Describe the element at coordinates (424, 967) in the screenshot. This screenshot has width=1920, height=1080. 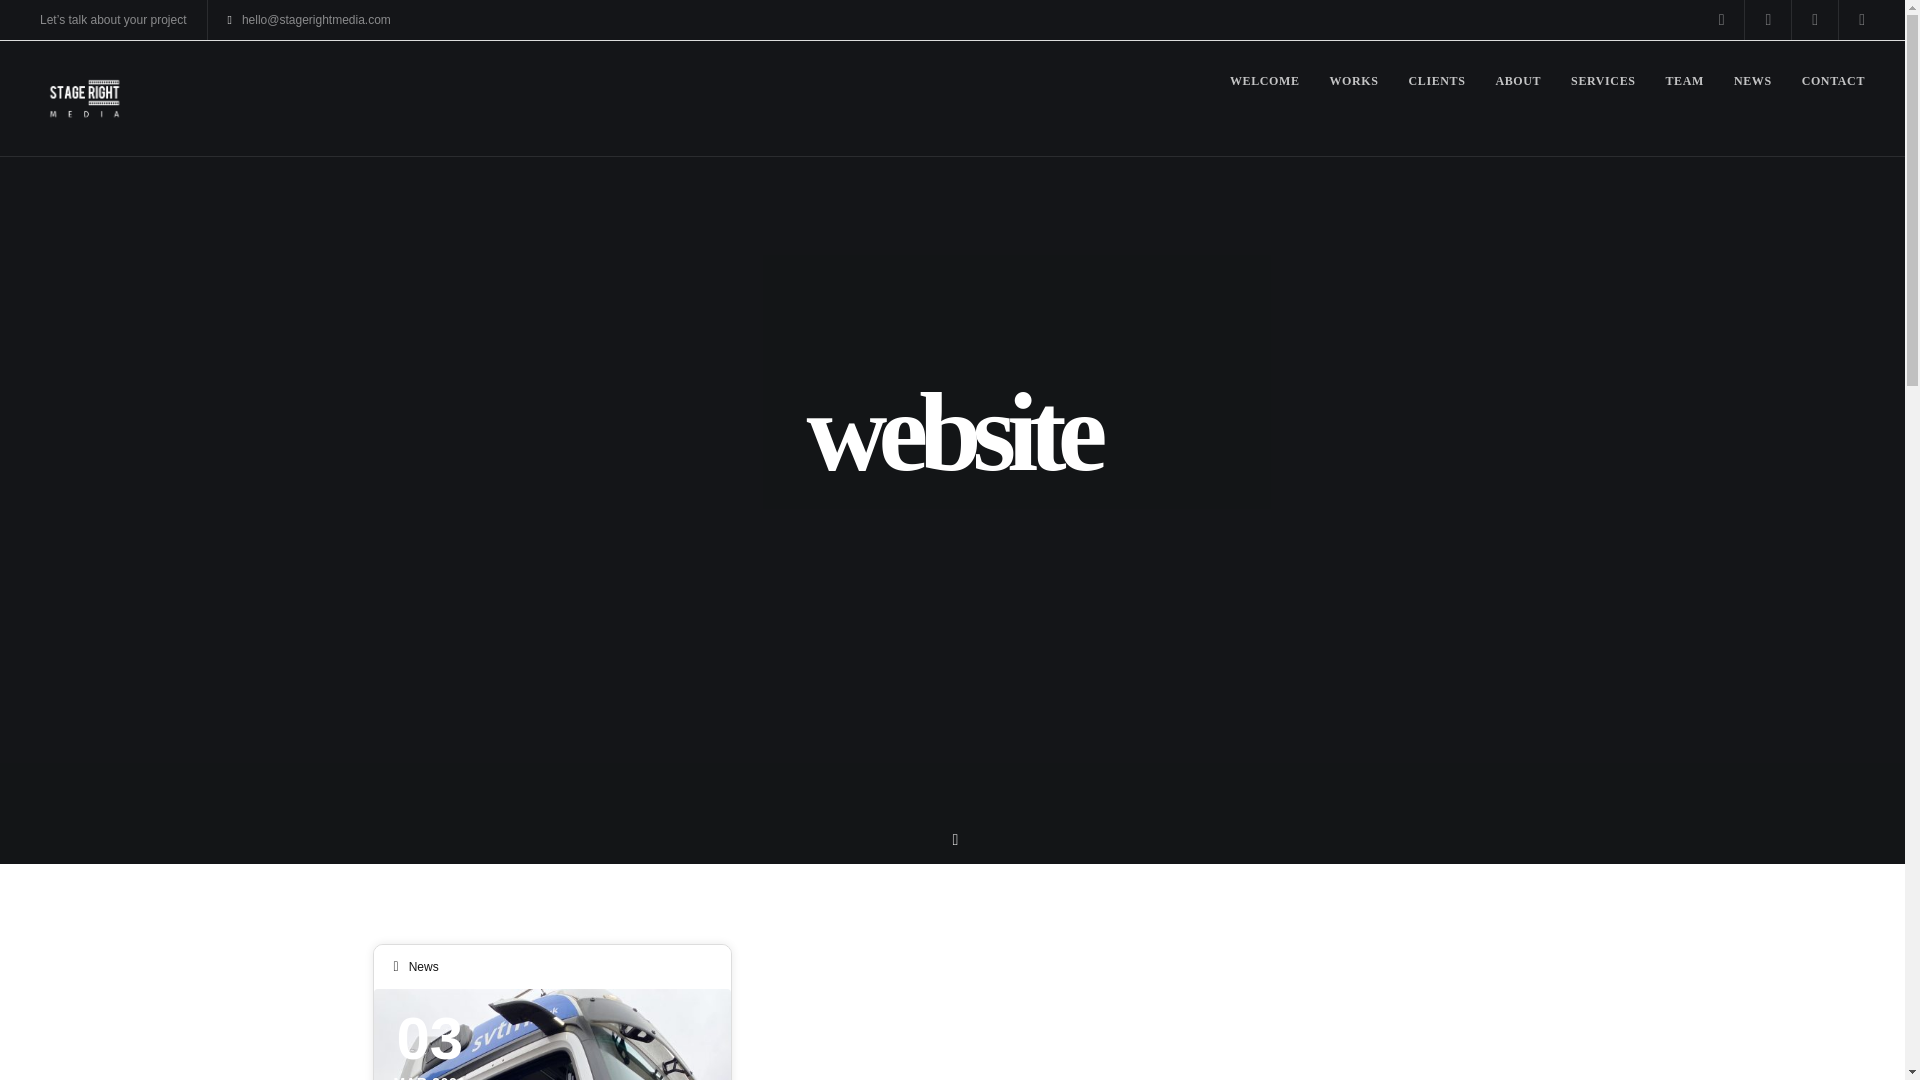
I see `News` at that location.